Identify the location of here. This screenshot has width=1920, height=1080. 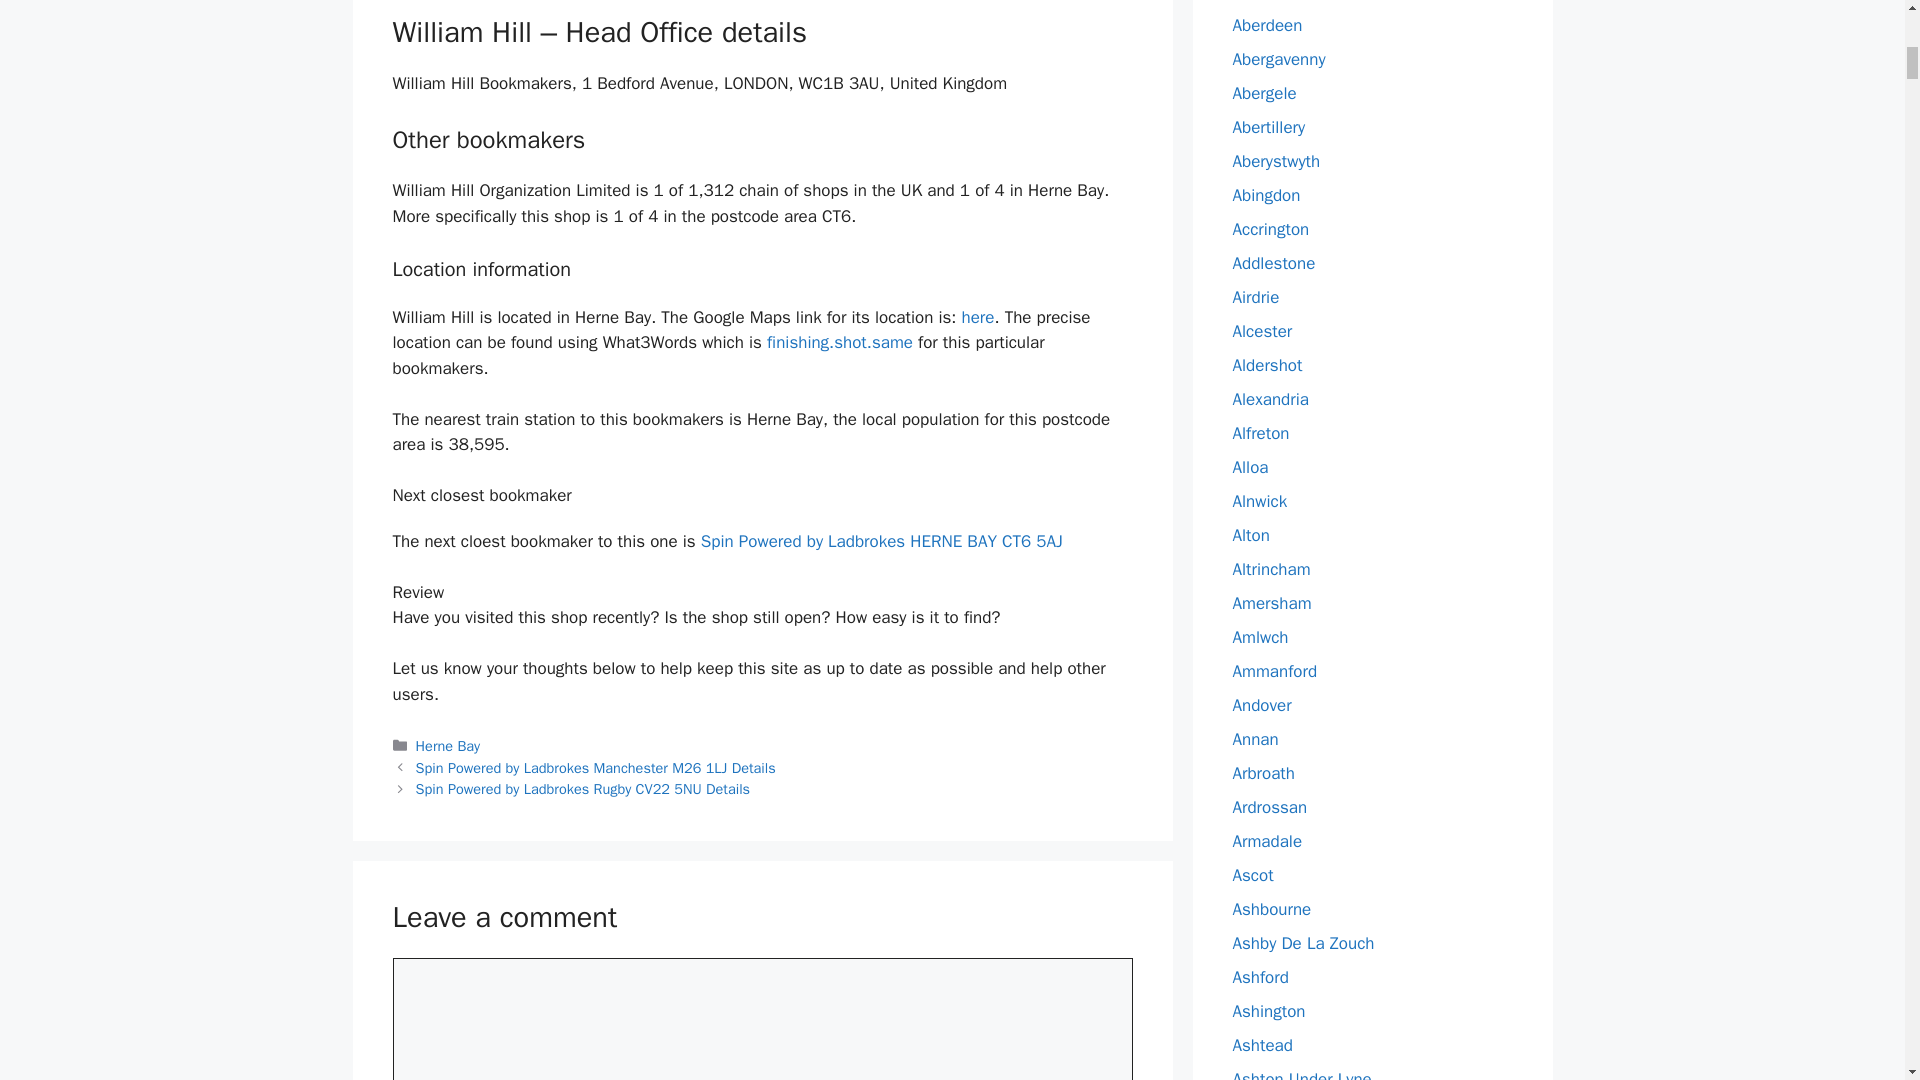
(978, 317).